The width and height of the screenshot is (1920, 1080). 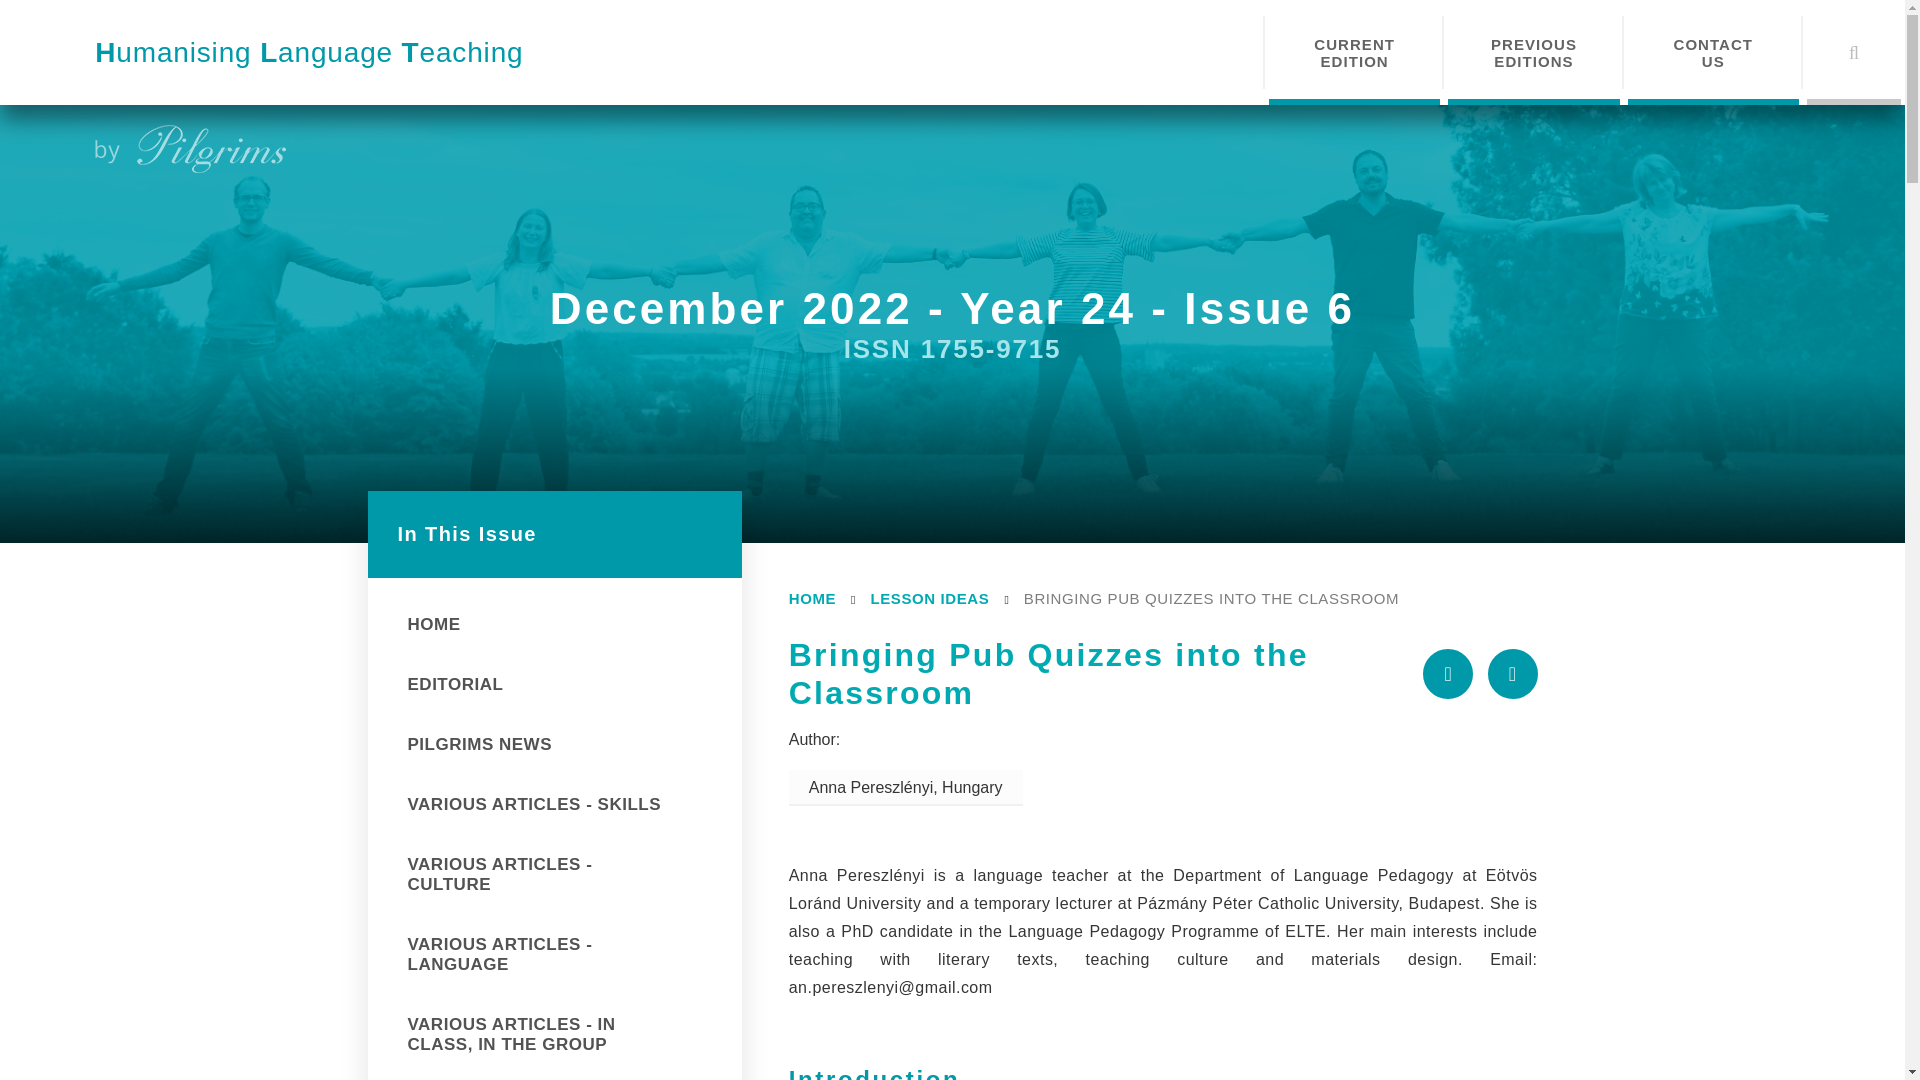 I want to click on VARIOUS ARTICLES - SKILLS, so click(x=560, y=804).